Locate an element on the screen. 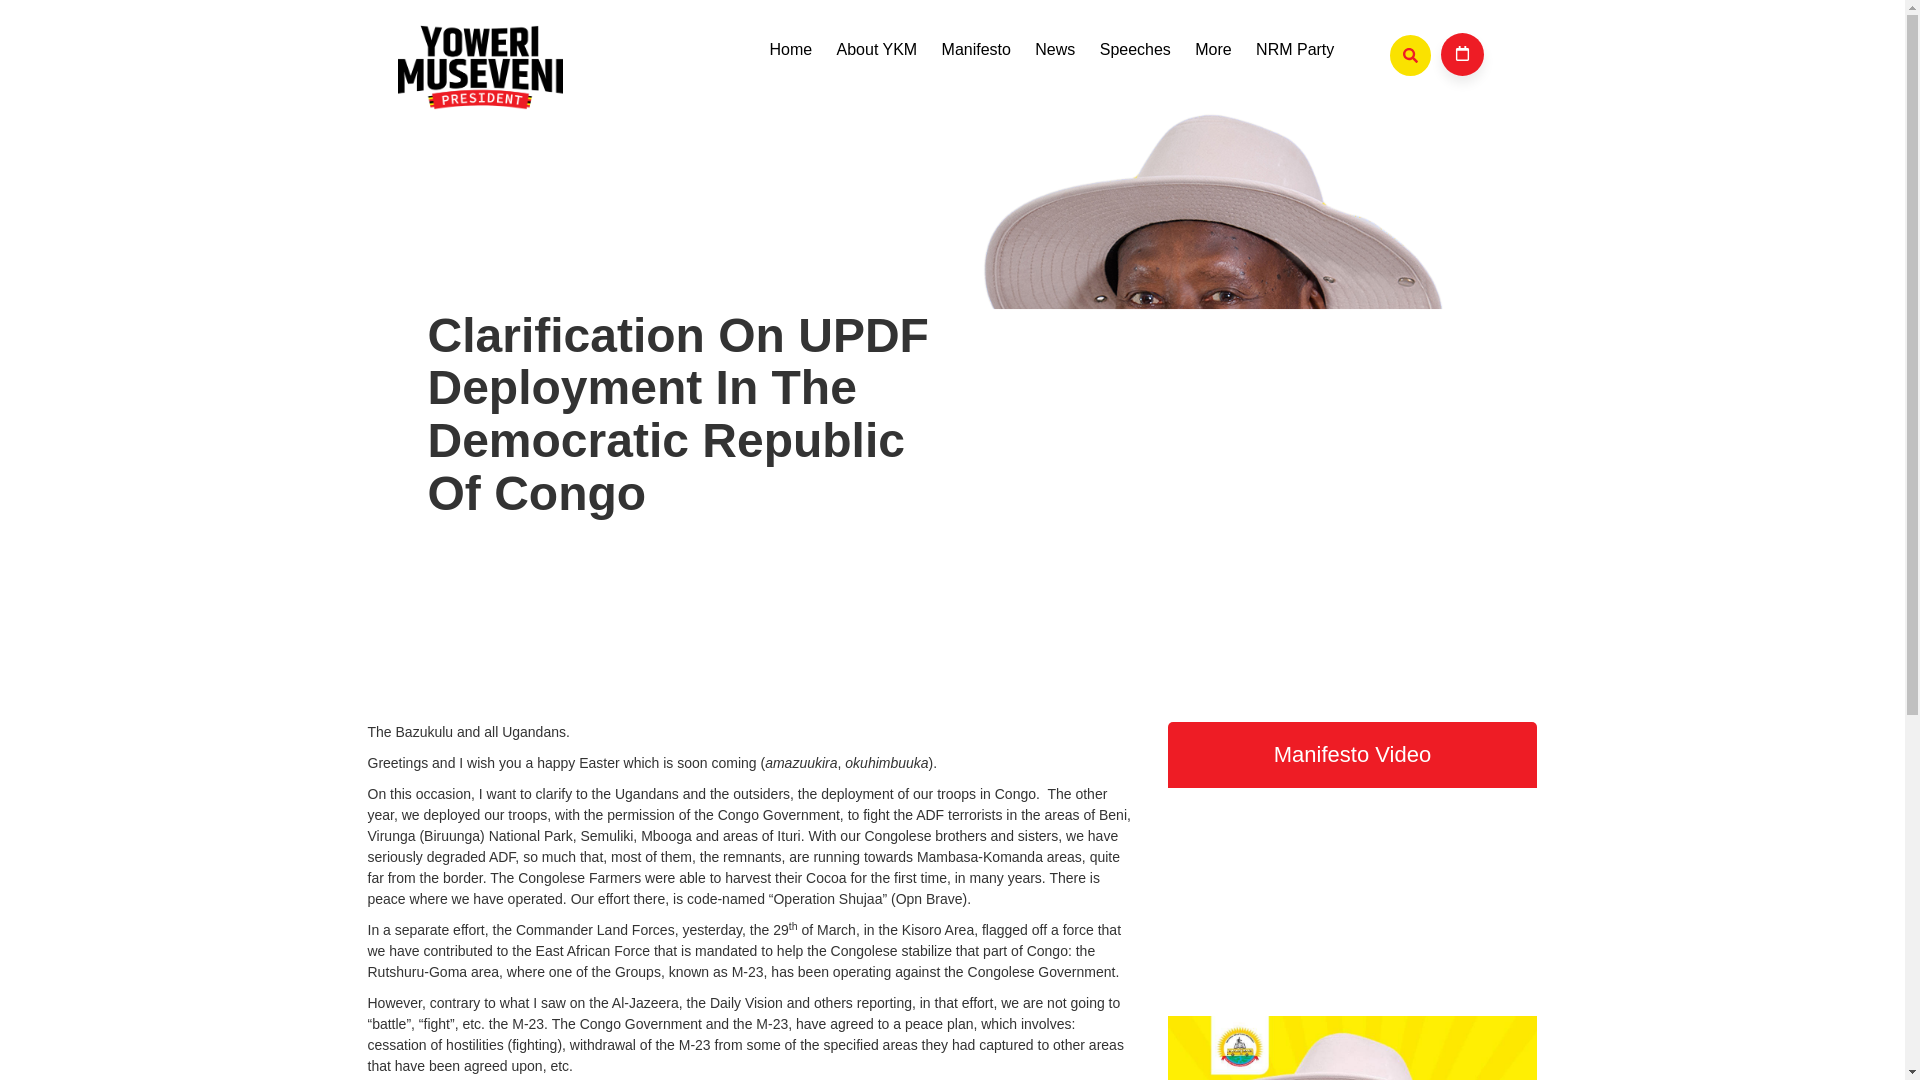  News is located at coordinates (1054, 50).